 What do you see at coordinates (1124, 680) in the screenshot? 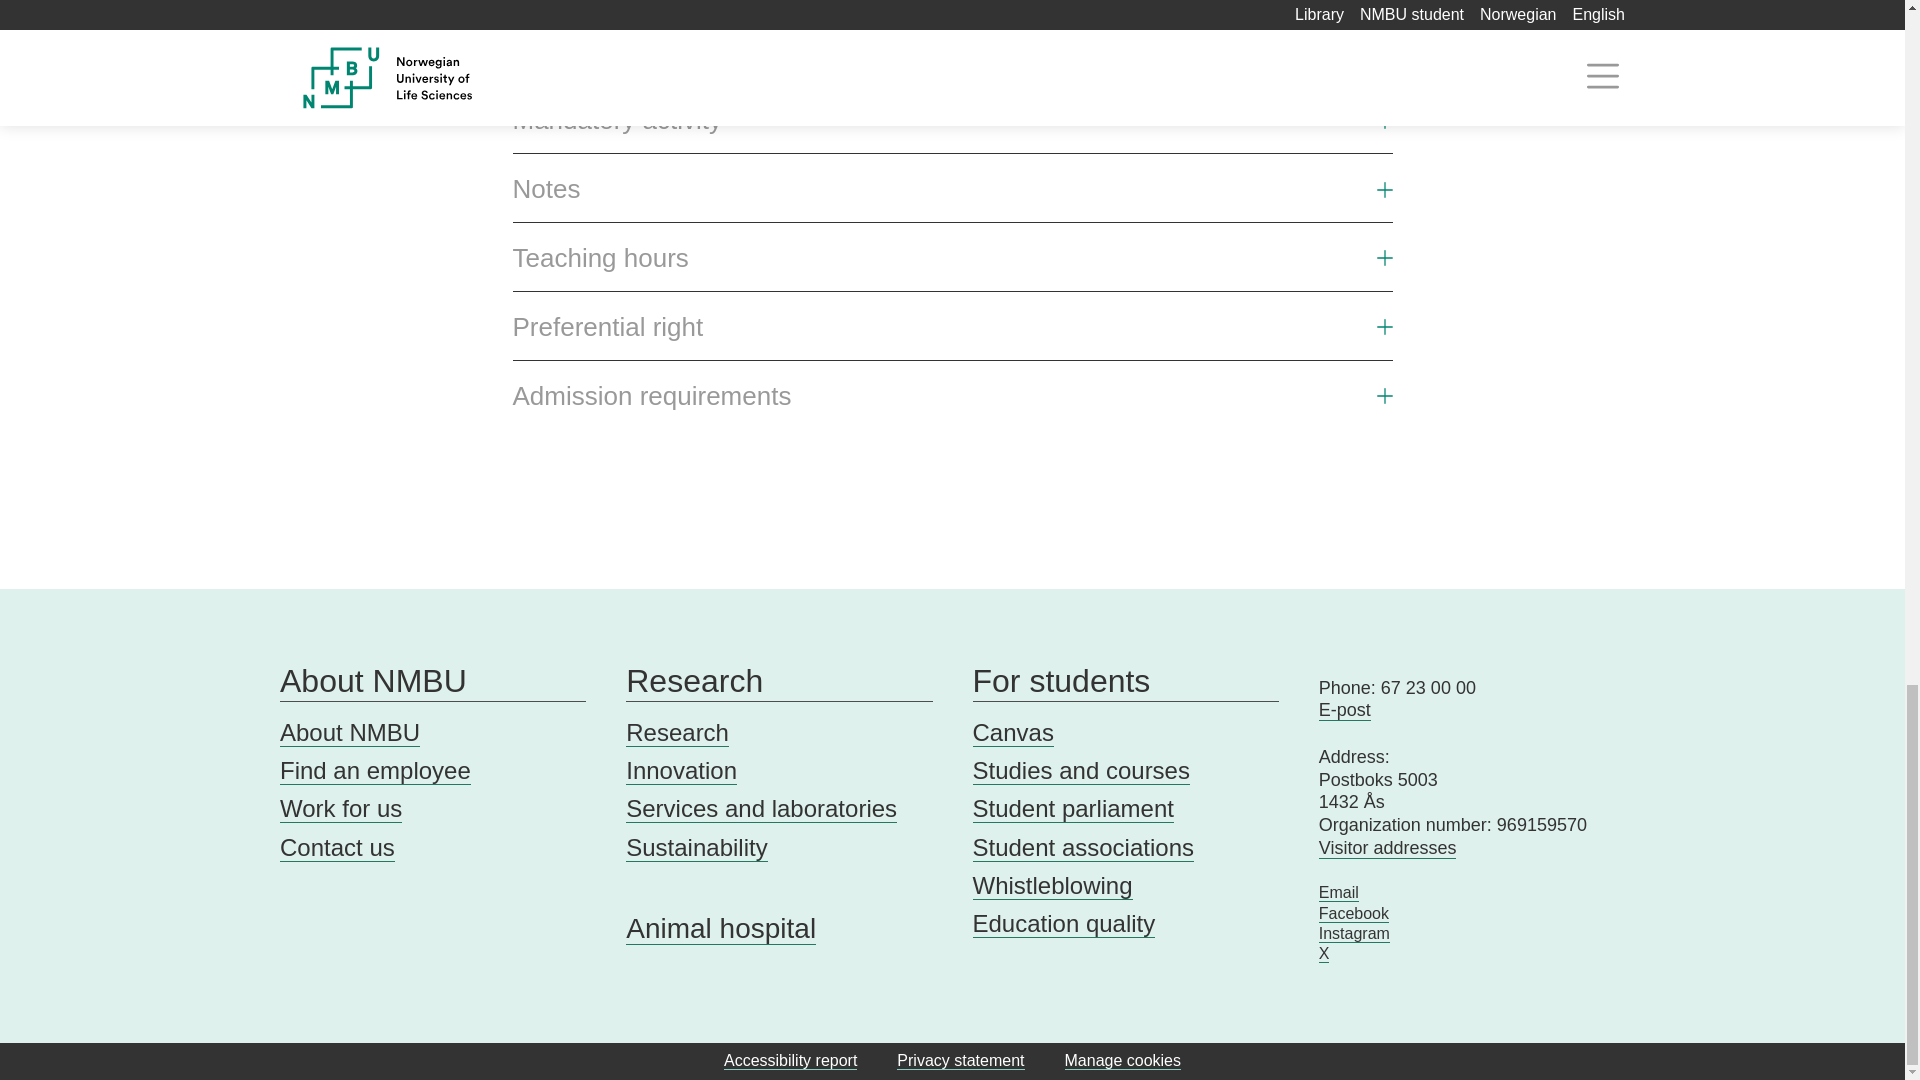
I see `For students` at bounding box center [1124, 680].